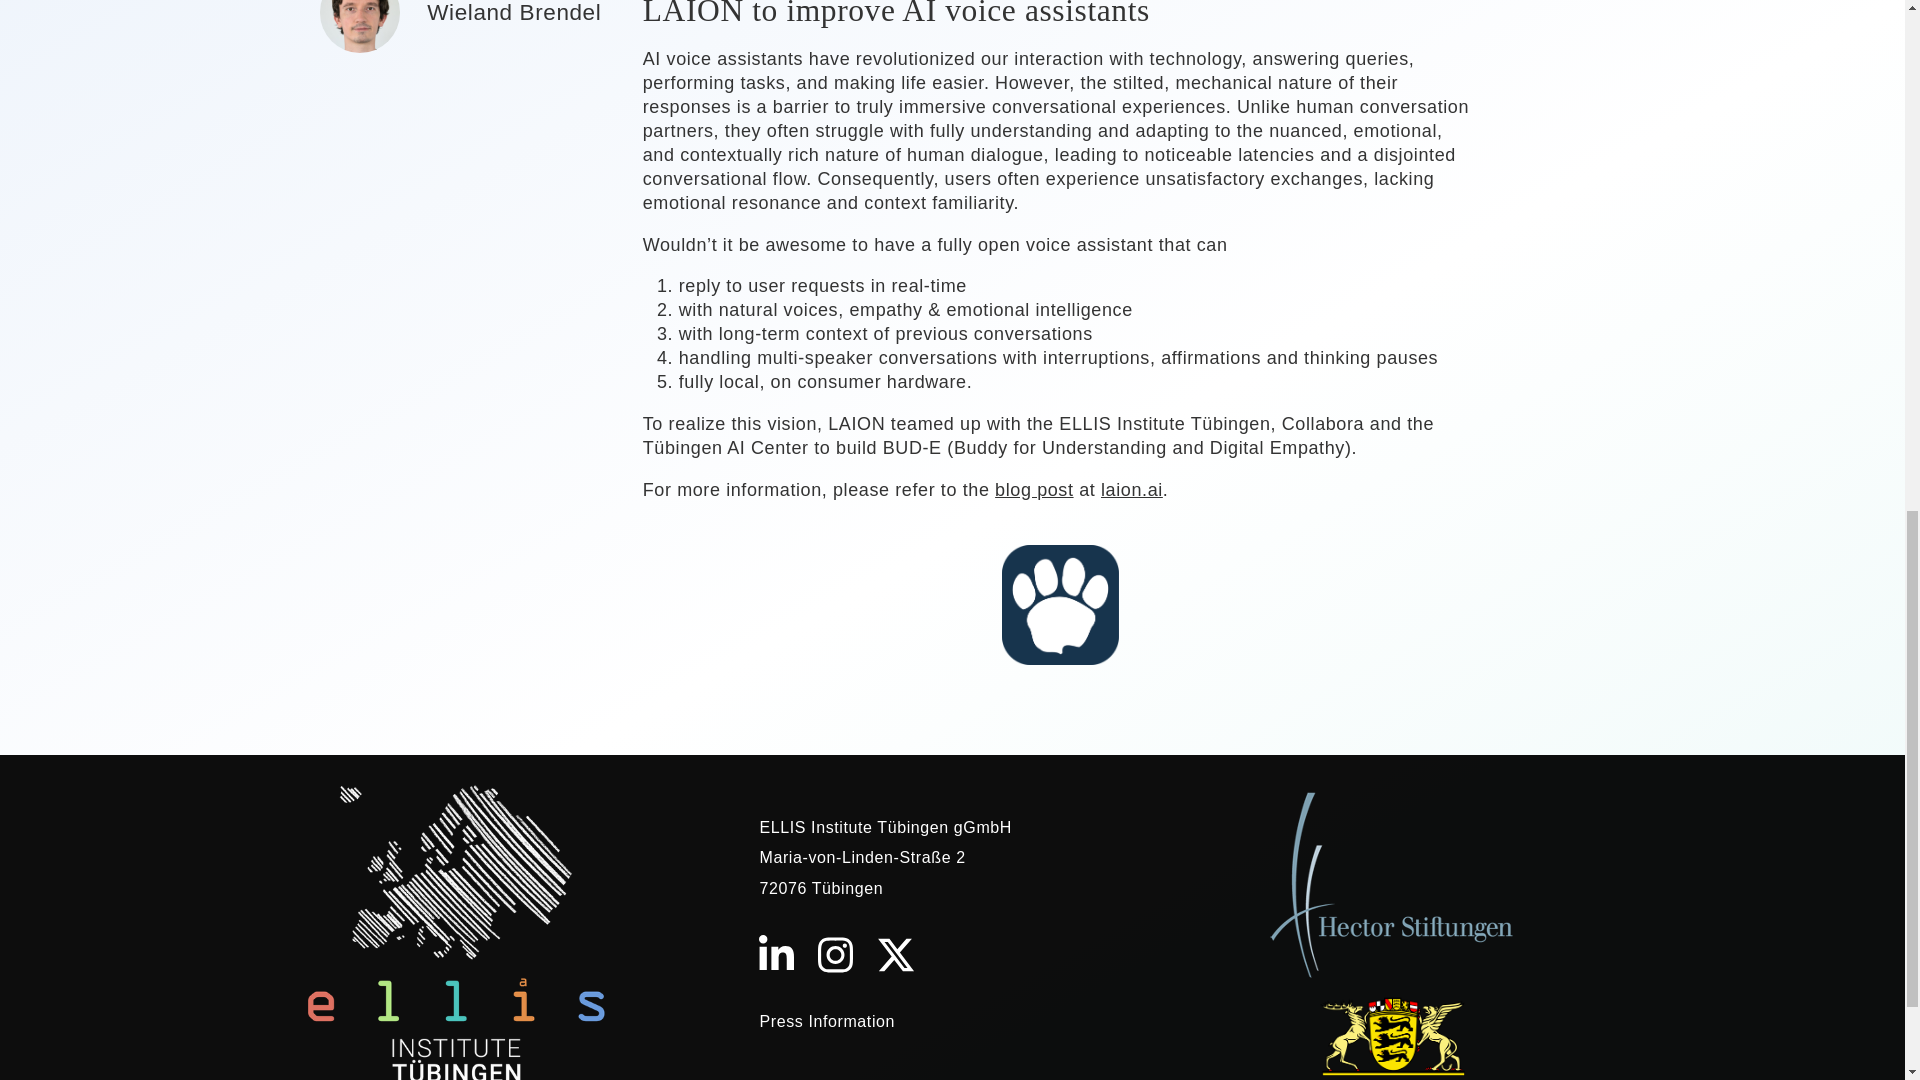  What do you see at coordinates (1132, 490) in the screenshot?
I see `laion.ai` at bounding box center [1132, 490].